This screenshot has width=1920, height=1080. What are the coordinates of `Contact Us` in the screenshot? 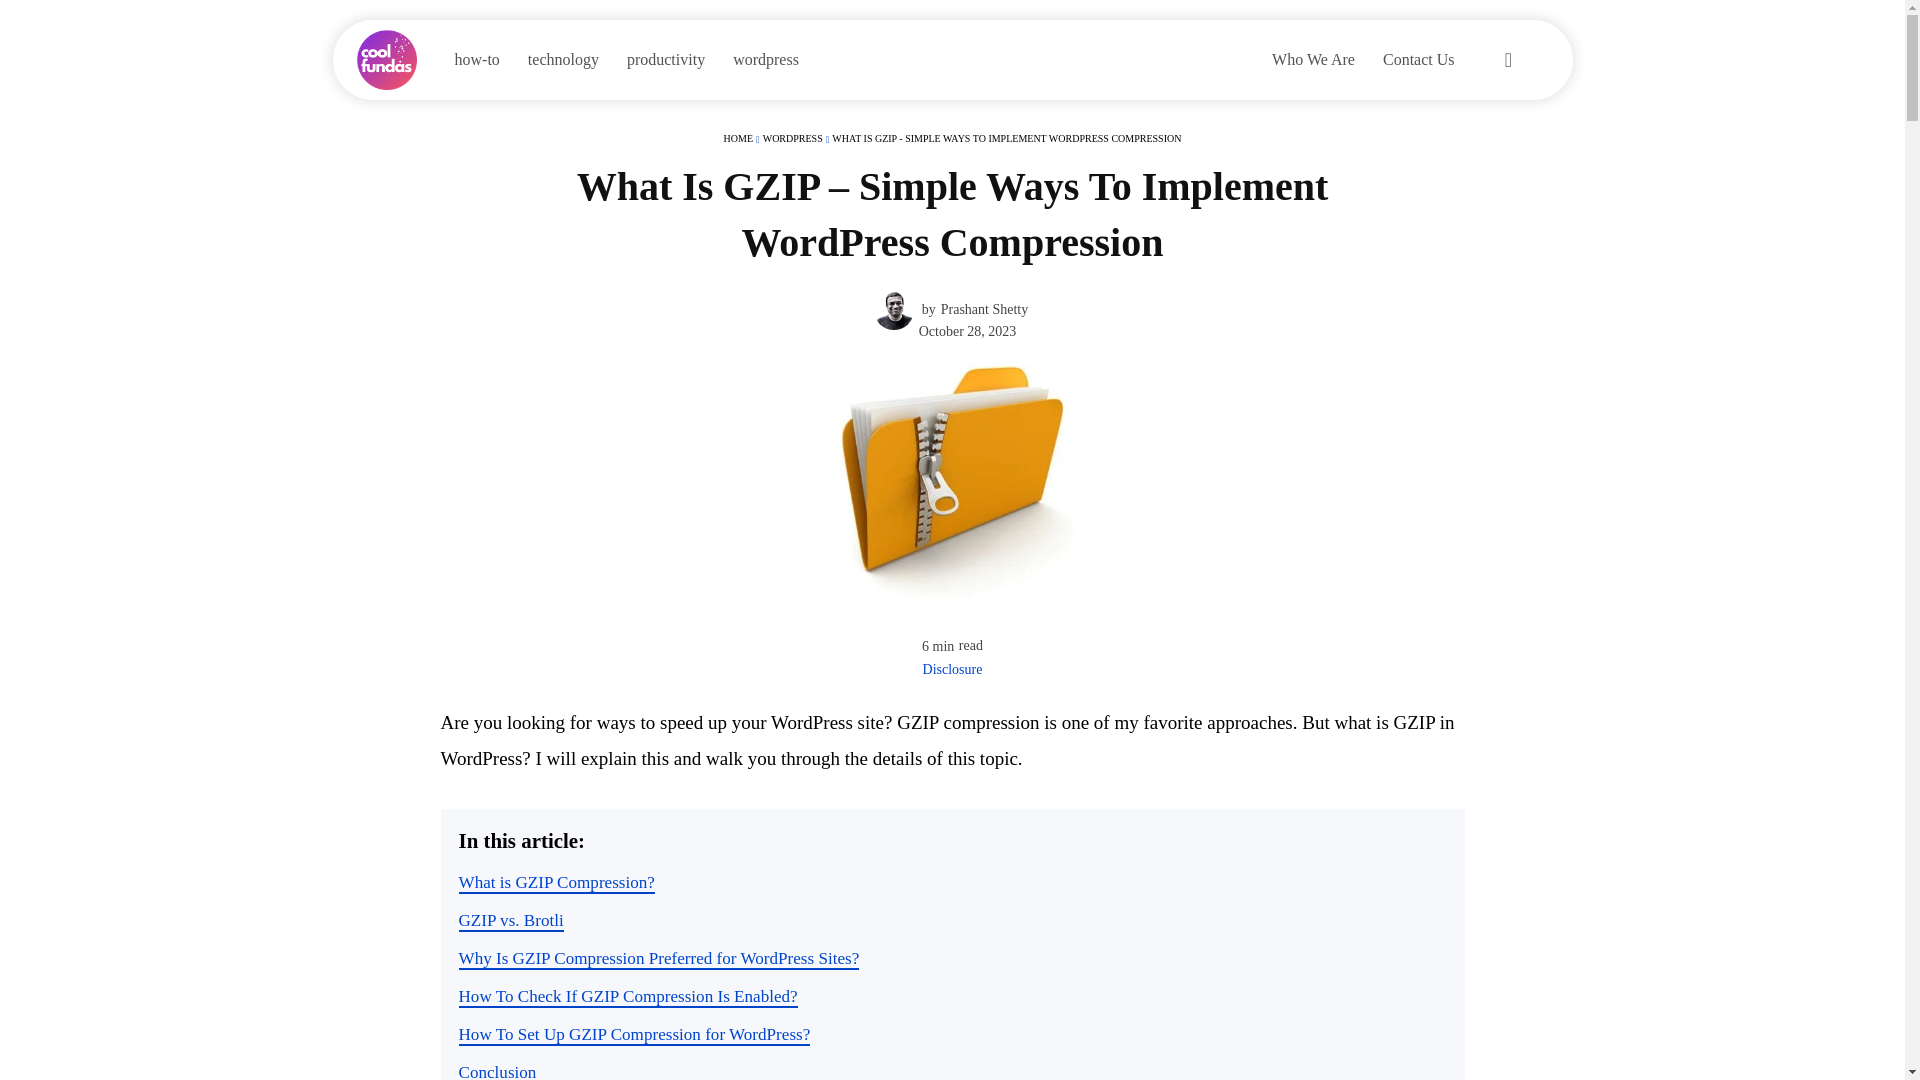 It's located at (1418, 60).